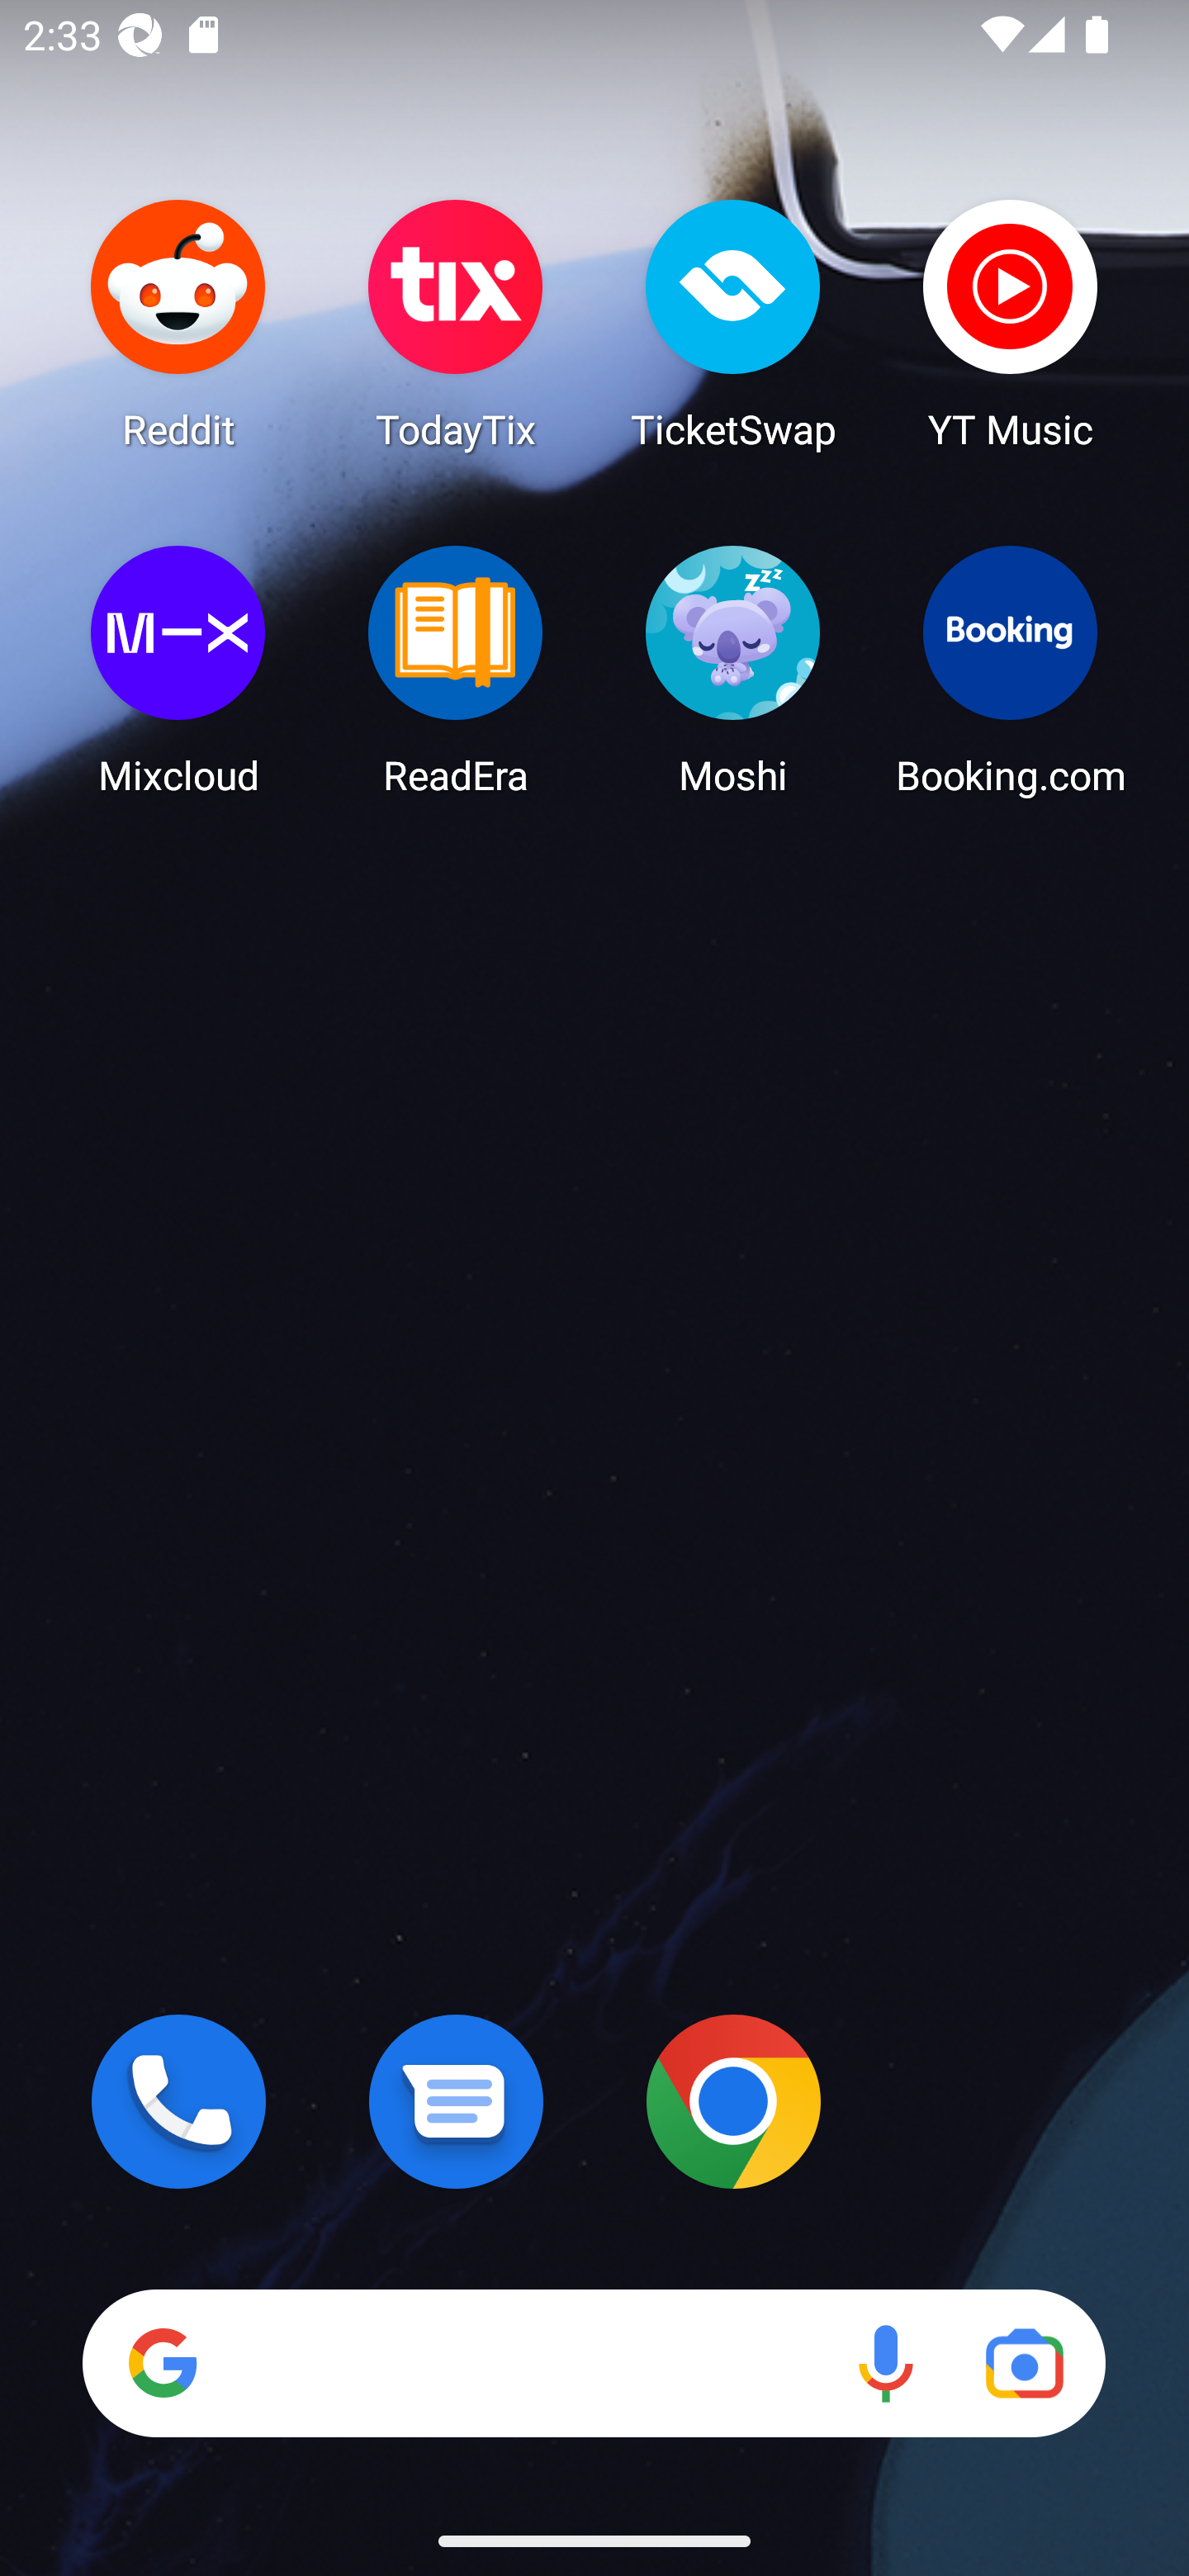  I want to click on Chrome, so click(733, 2101).